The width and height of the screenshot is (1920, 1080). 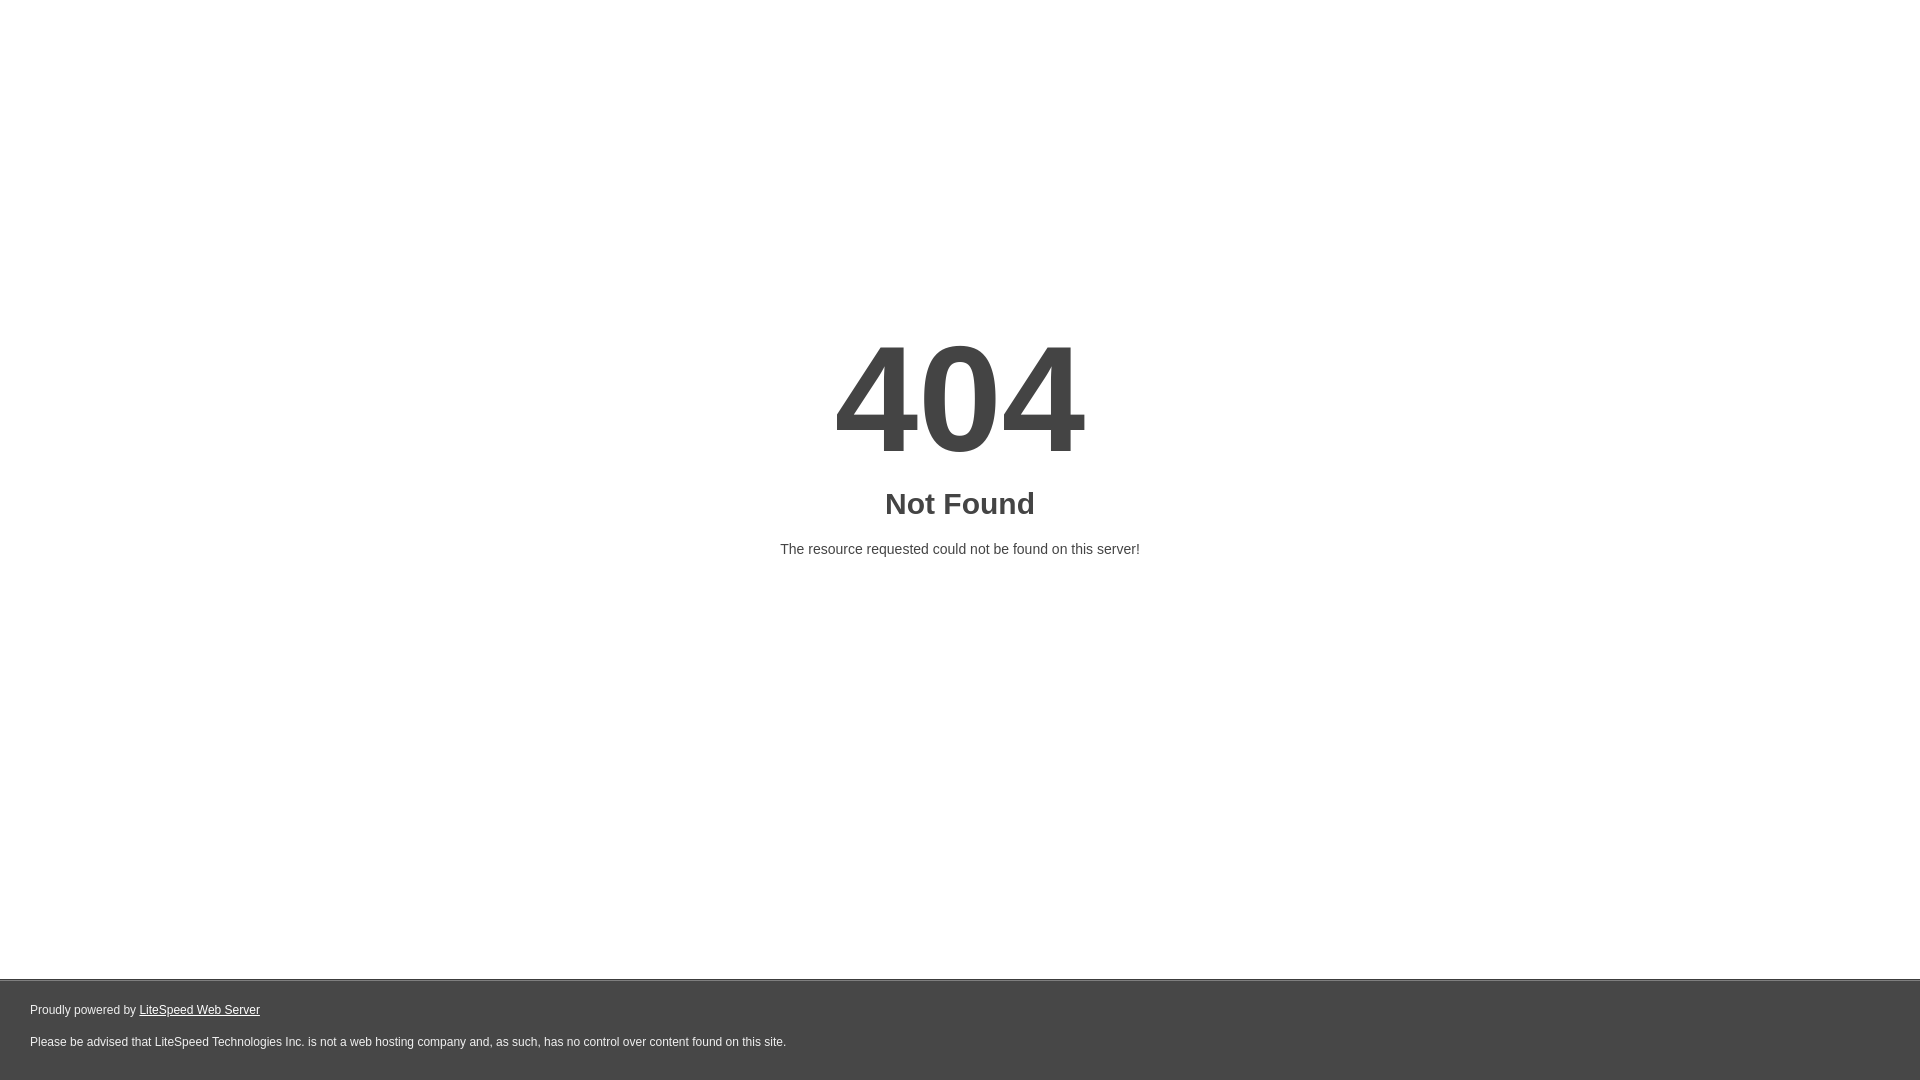 I want to click on LiteSpeed Web Server, so click(x=200, y=1010).